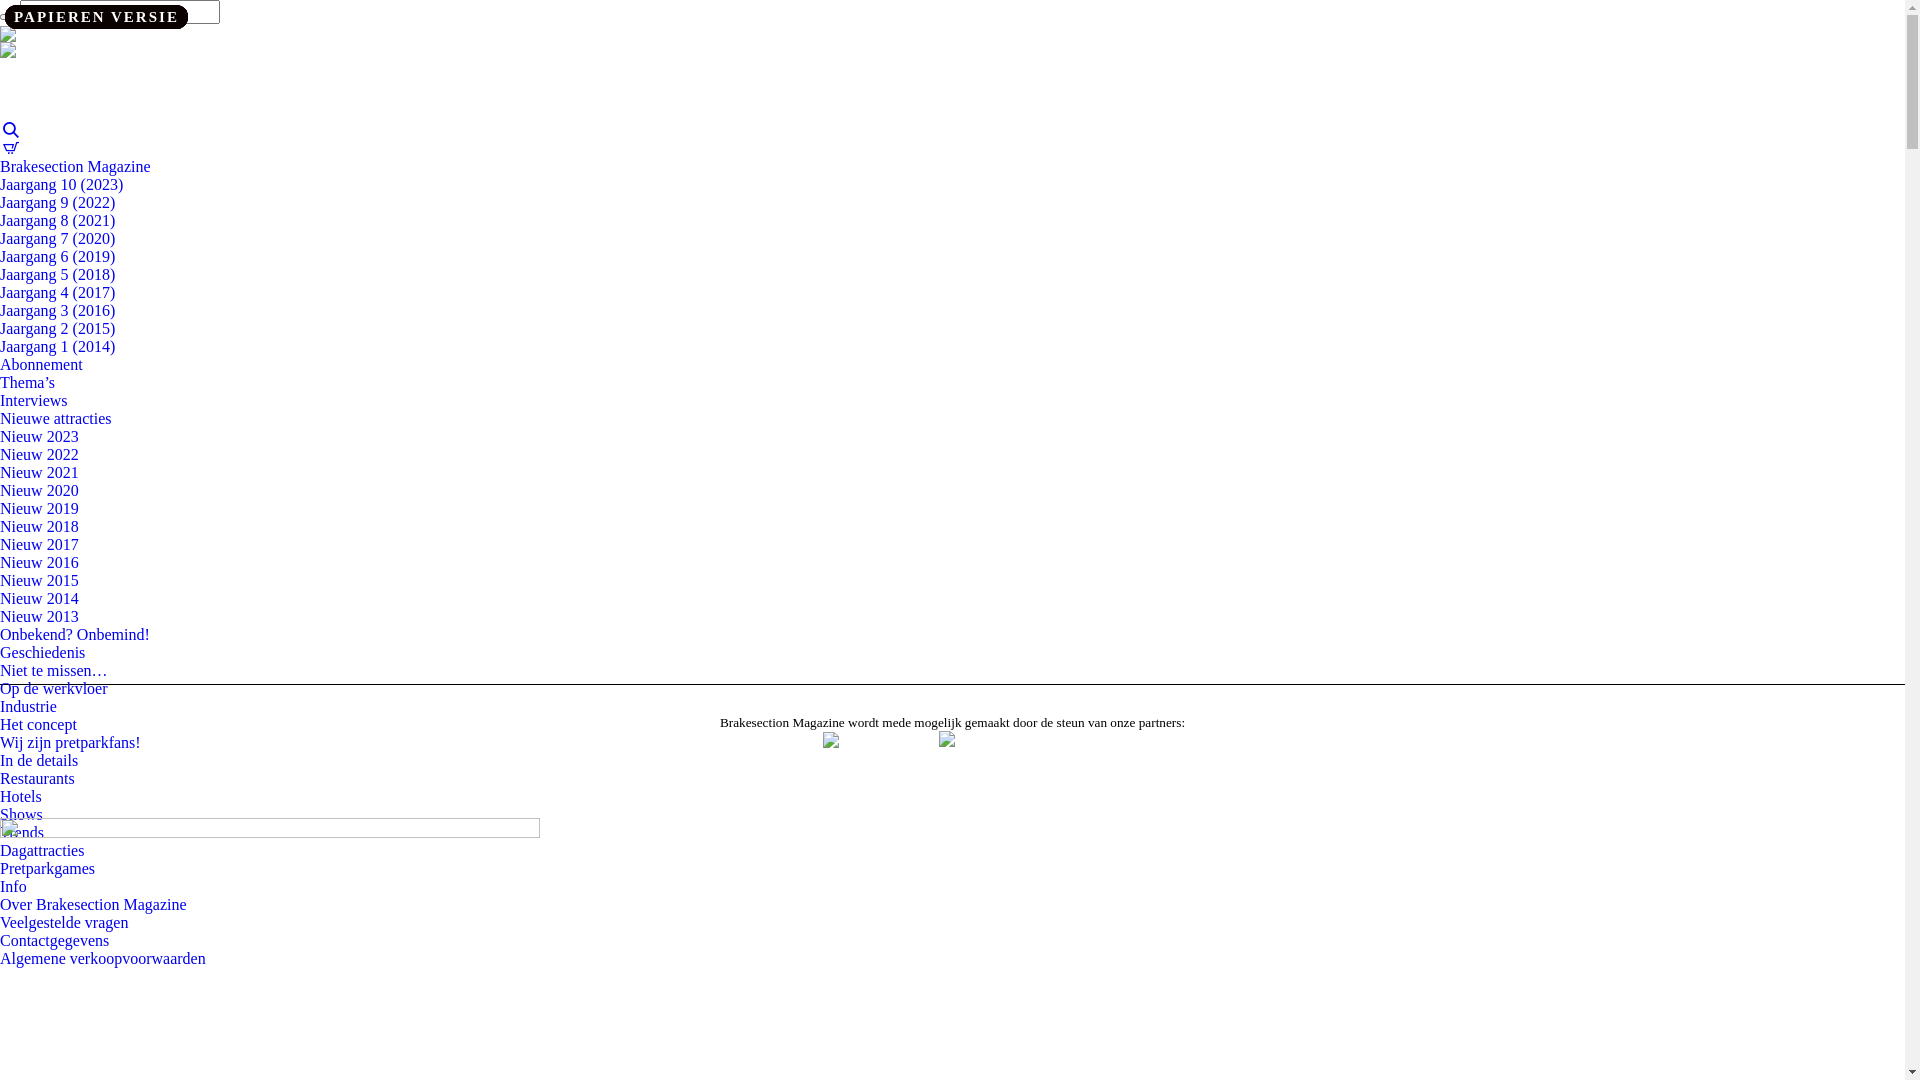 The height and width of the screenshot is (1080, 1920). I want to click on Trends, so click(22, 832).